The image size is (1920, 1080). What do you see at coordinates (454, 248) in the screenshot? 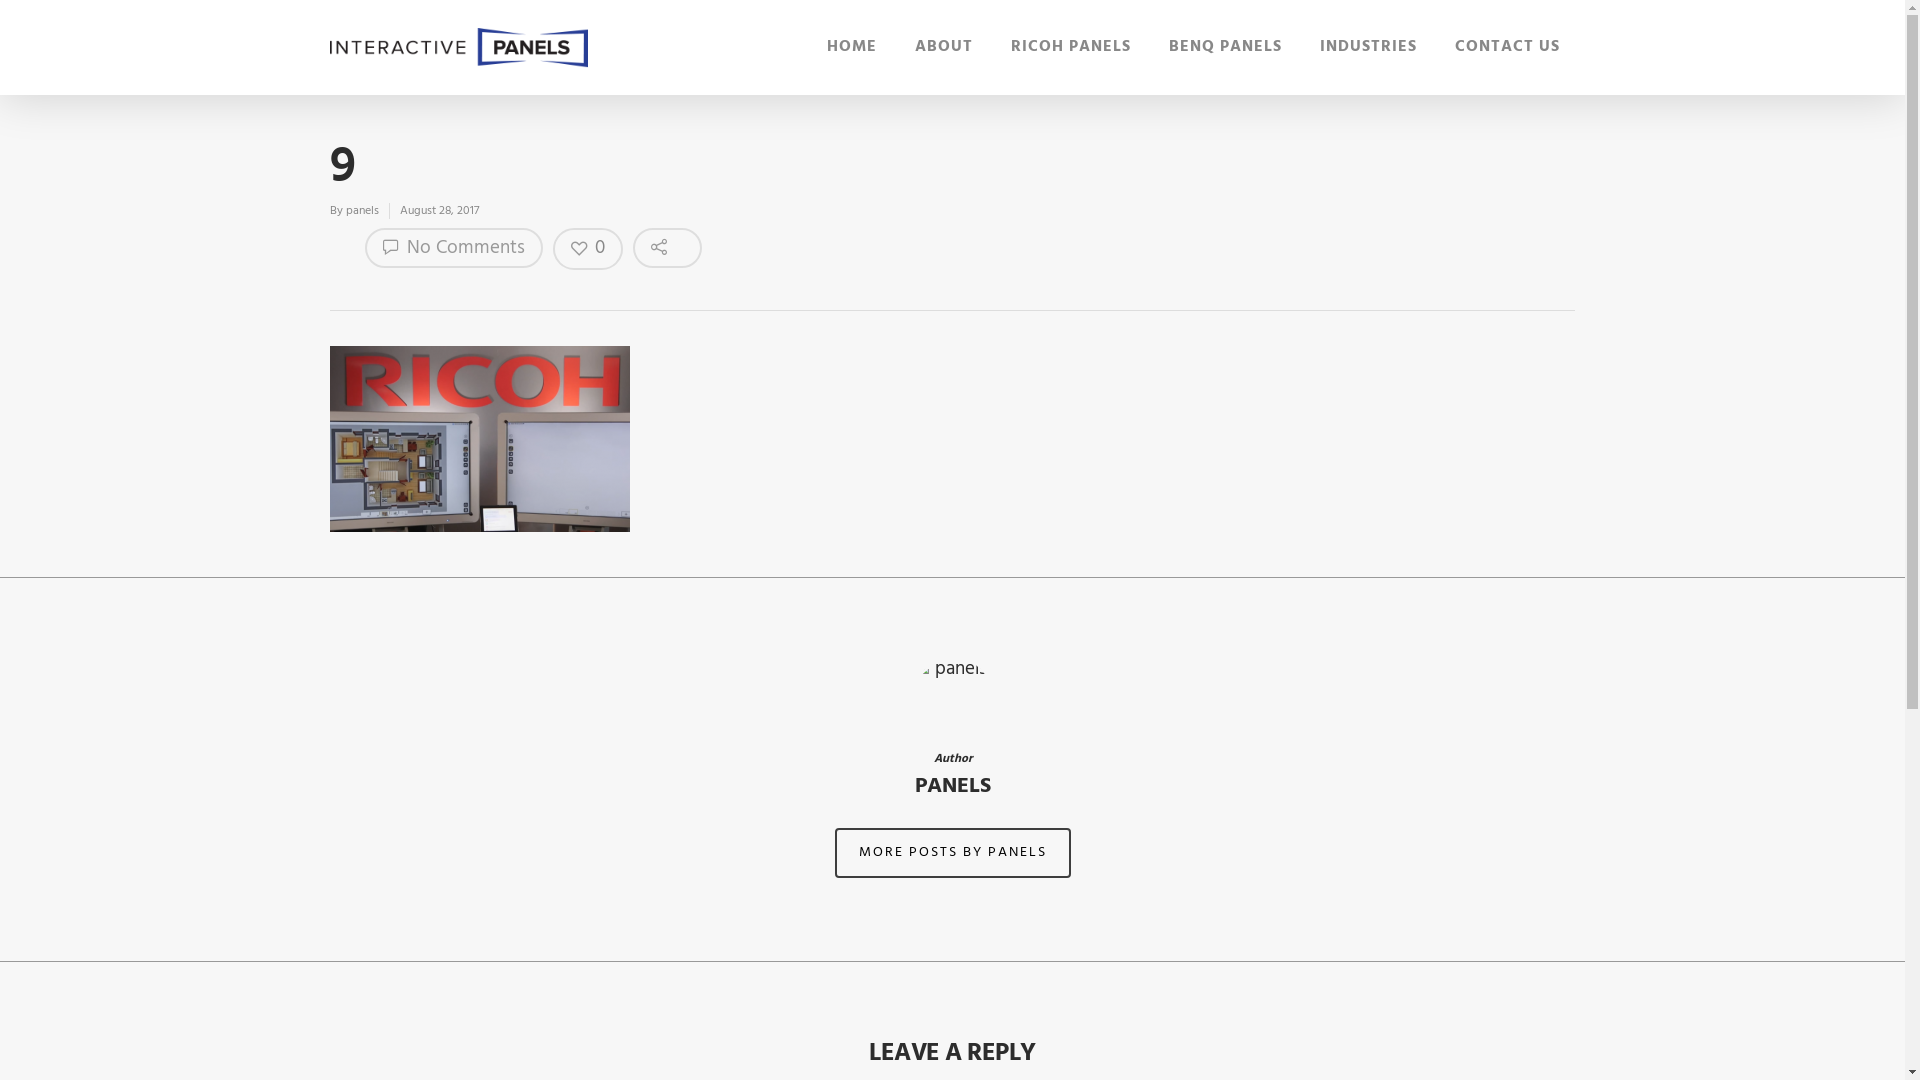
I see `No Comments` at bounding box center [454, 248].